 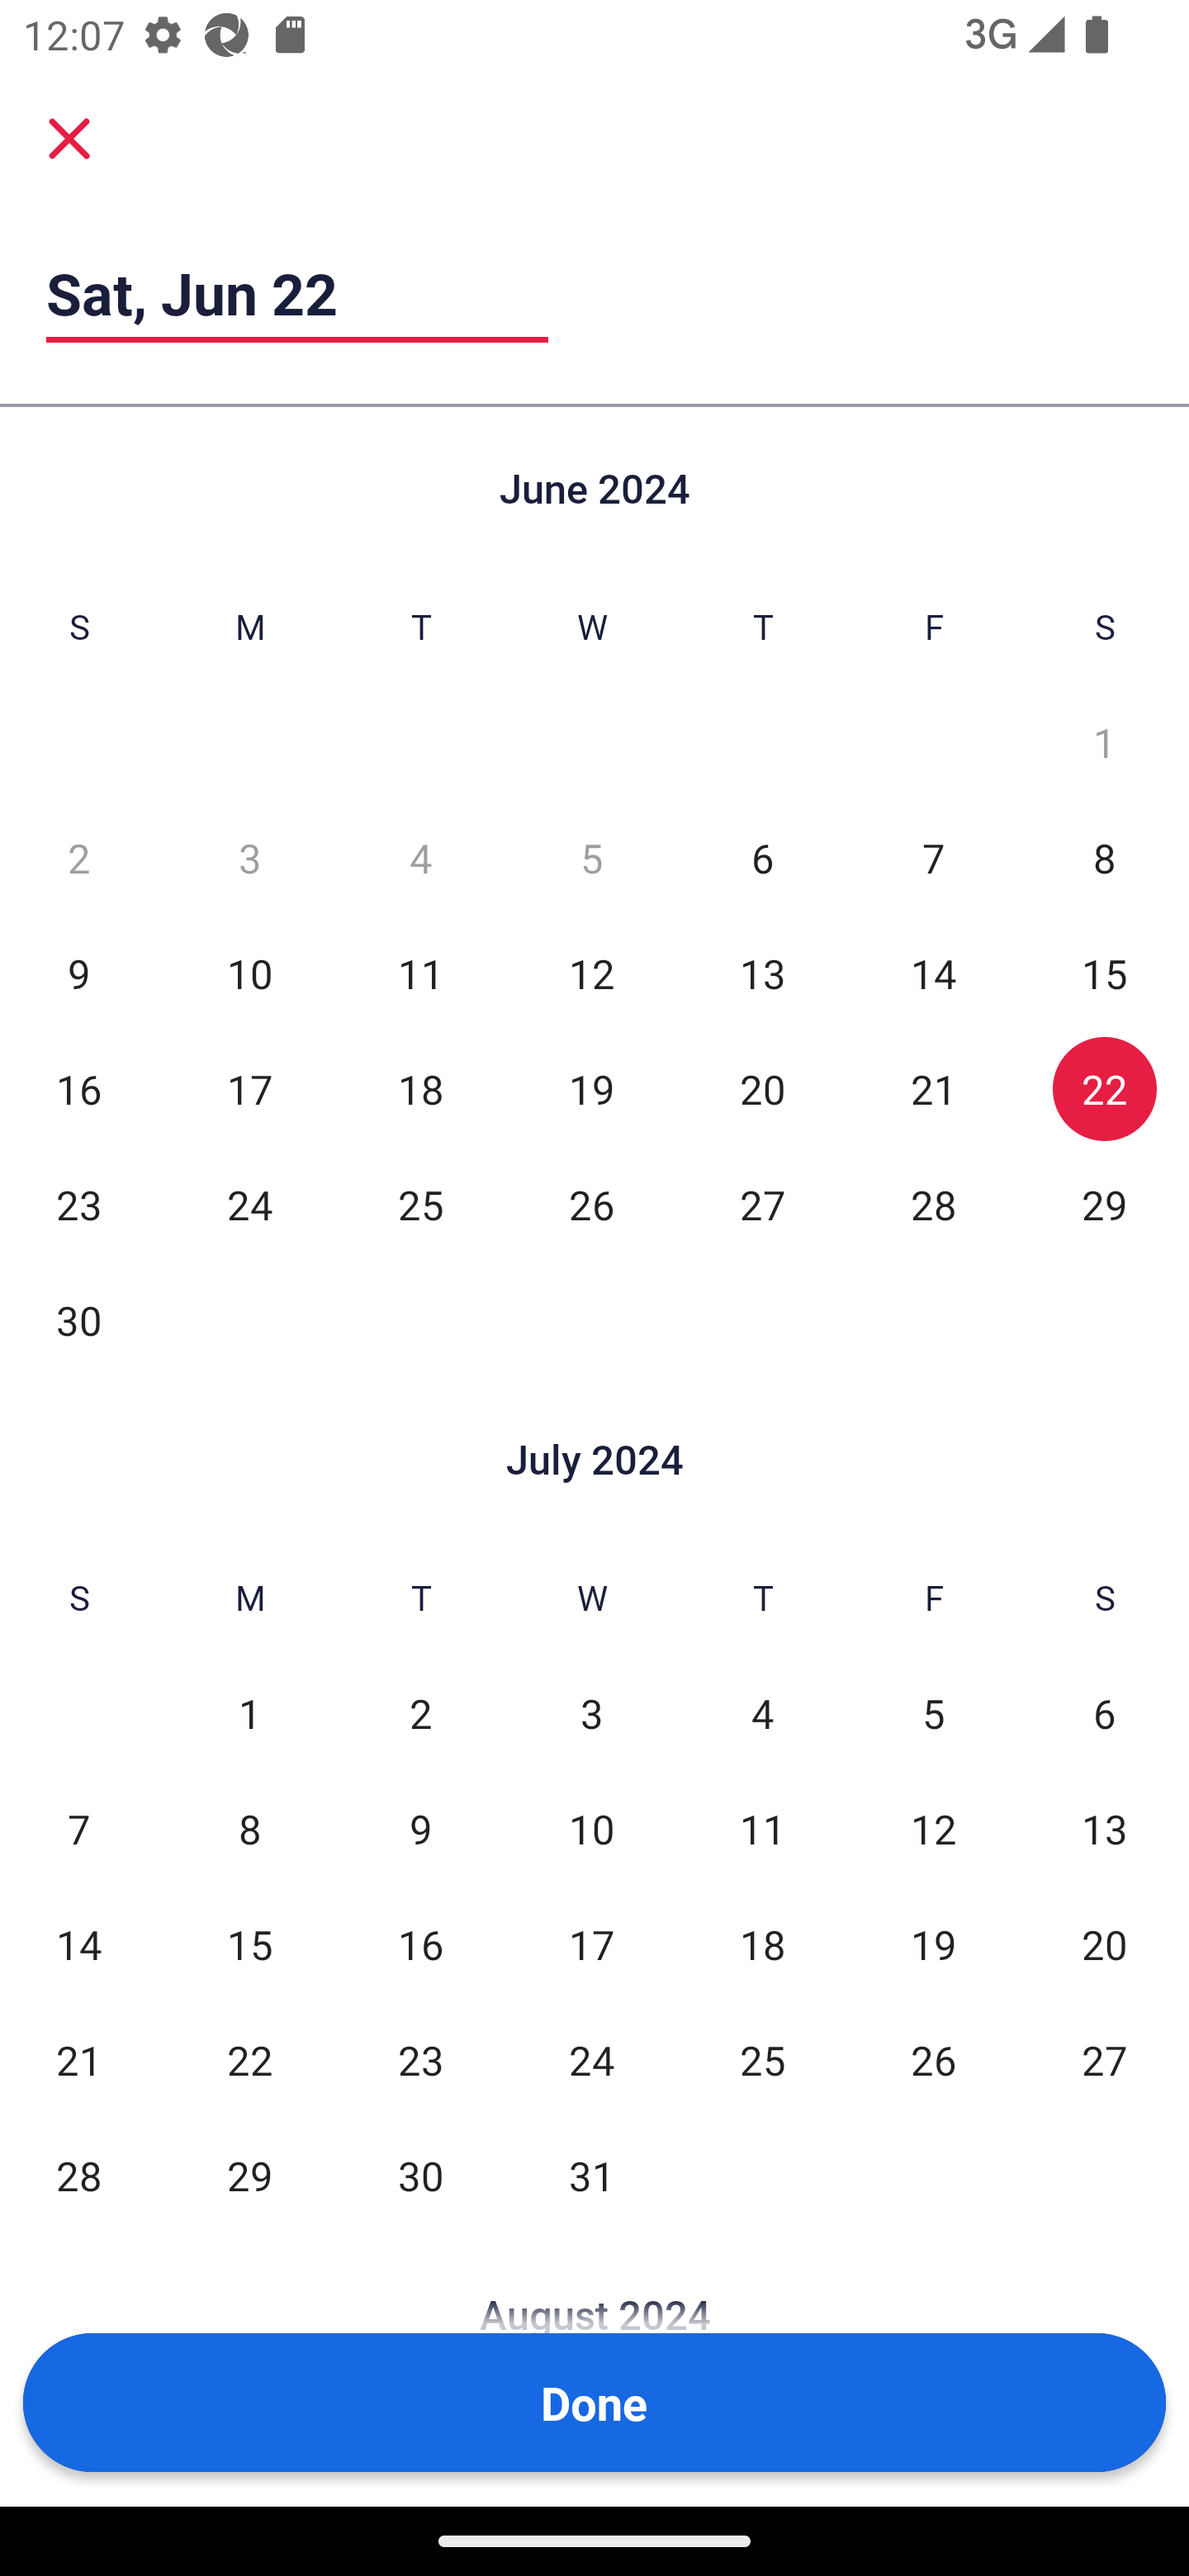 I want to click on 22 Sat, Jun 22, Selected, so click(x=1105, y=1088).